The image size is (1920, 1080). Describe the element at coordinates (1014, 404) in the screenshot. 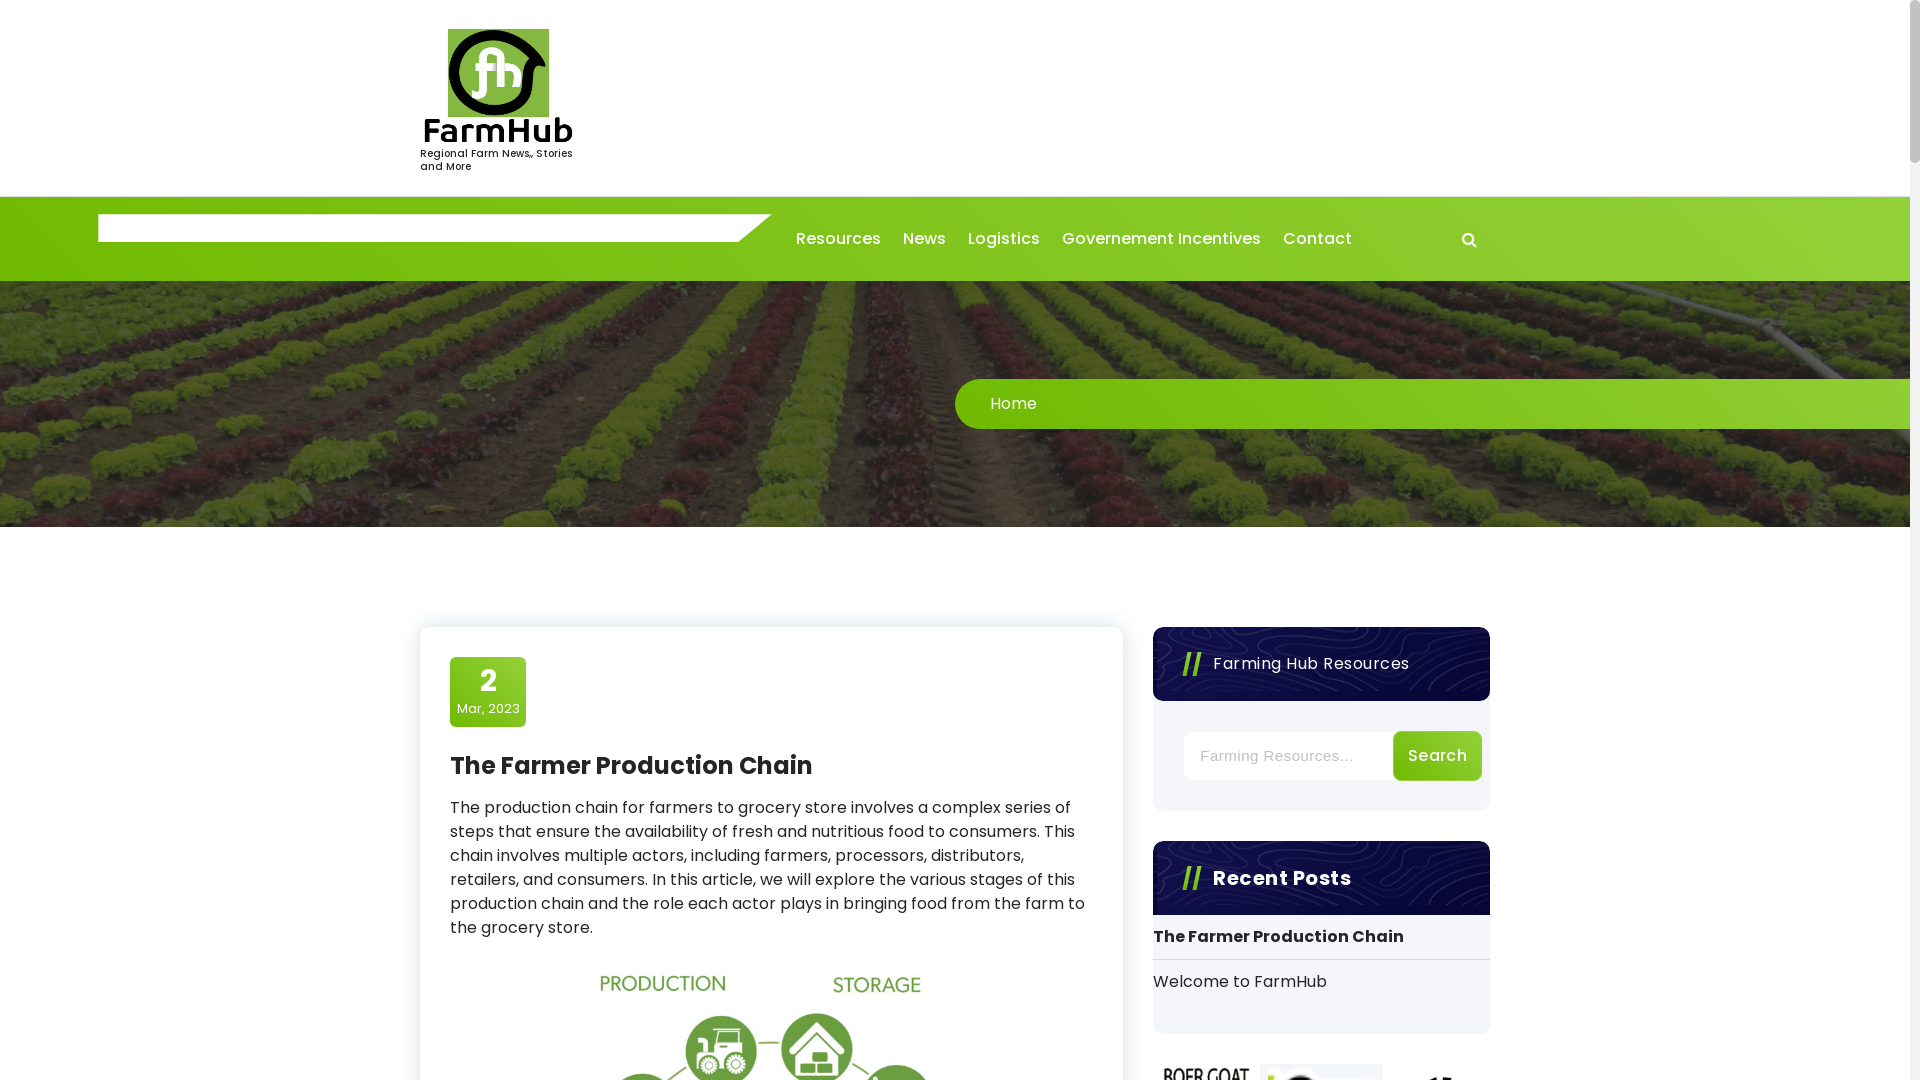

I see `Home` at that location.